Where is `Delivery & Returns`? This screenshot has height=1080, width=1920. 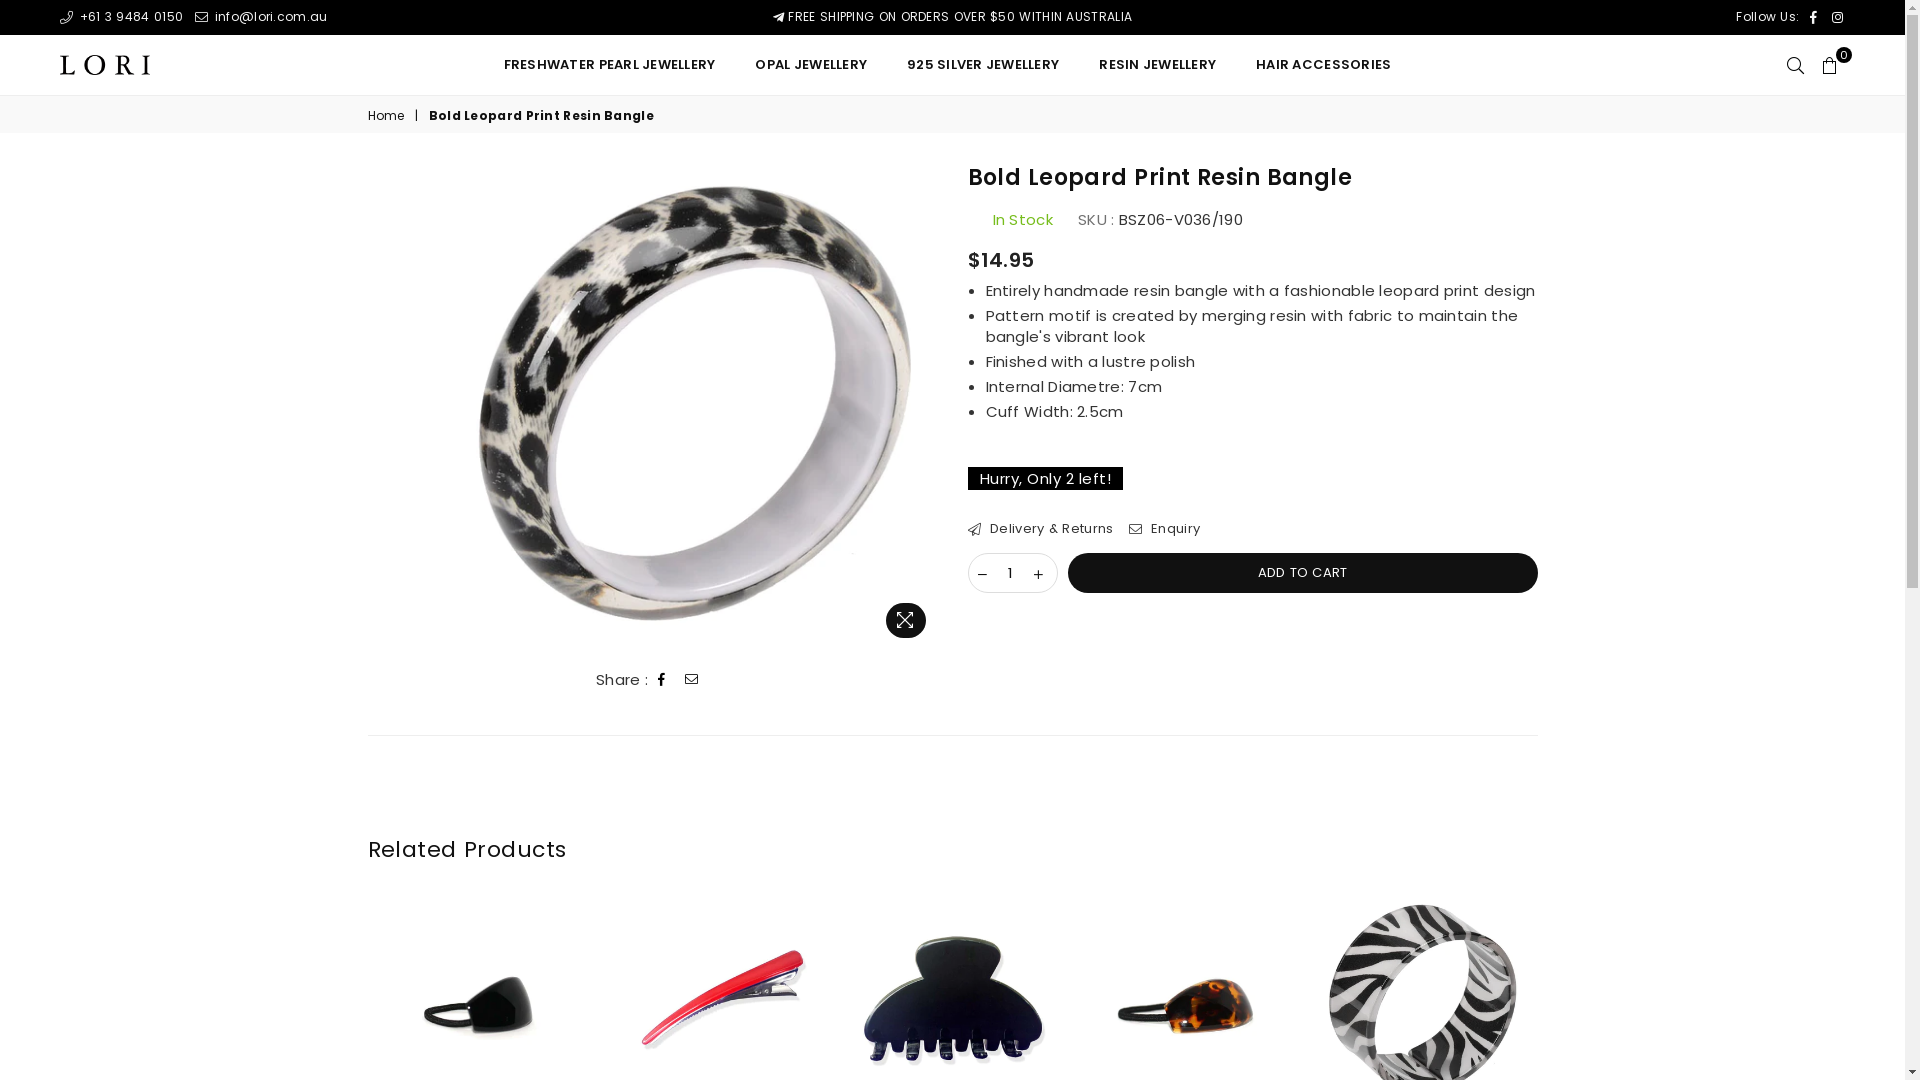
Delivery & Returns is located at coordinates (1041, 529).